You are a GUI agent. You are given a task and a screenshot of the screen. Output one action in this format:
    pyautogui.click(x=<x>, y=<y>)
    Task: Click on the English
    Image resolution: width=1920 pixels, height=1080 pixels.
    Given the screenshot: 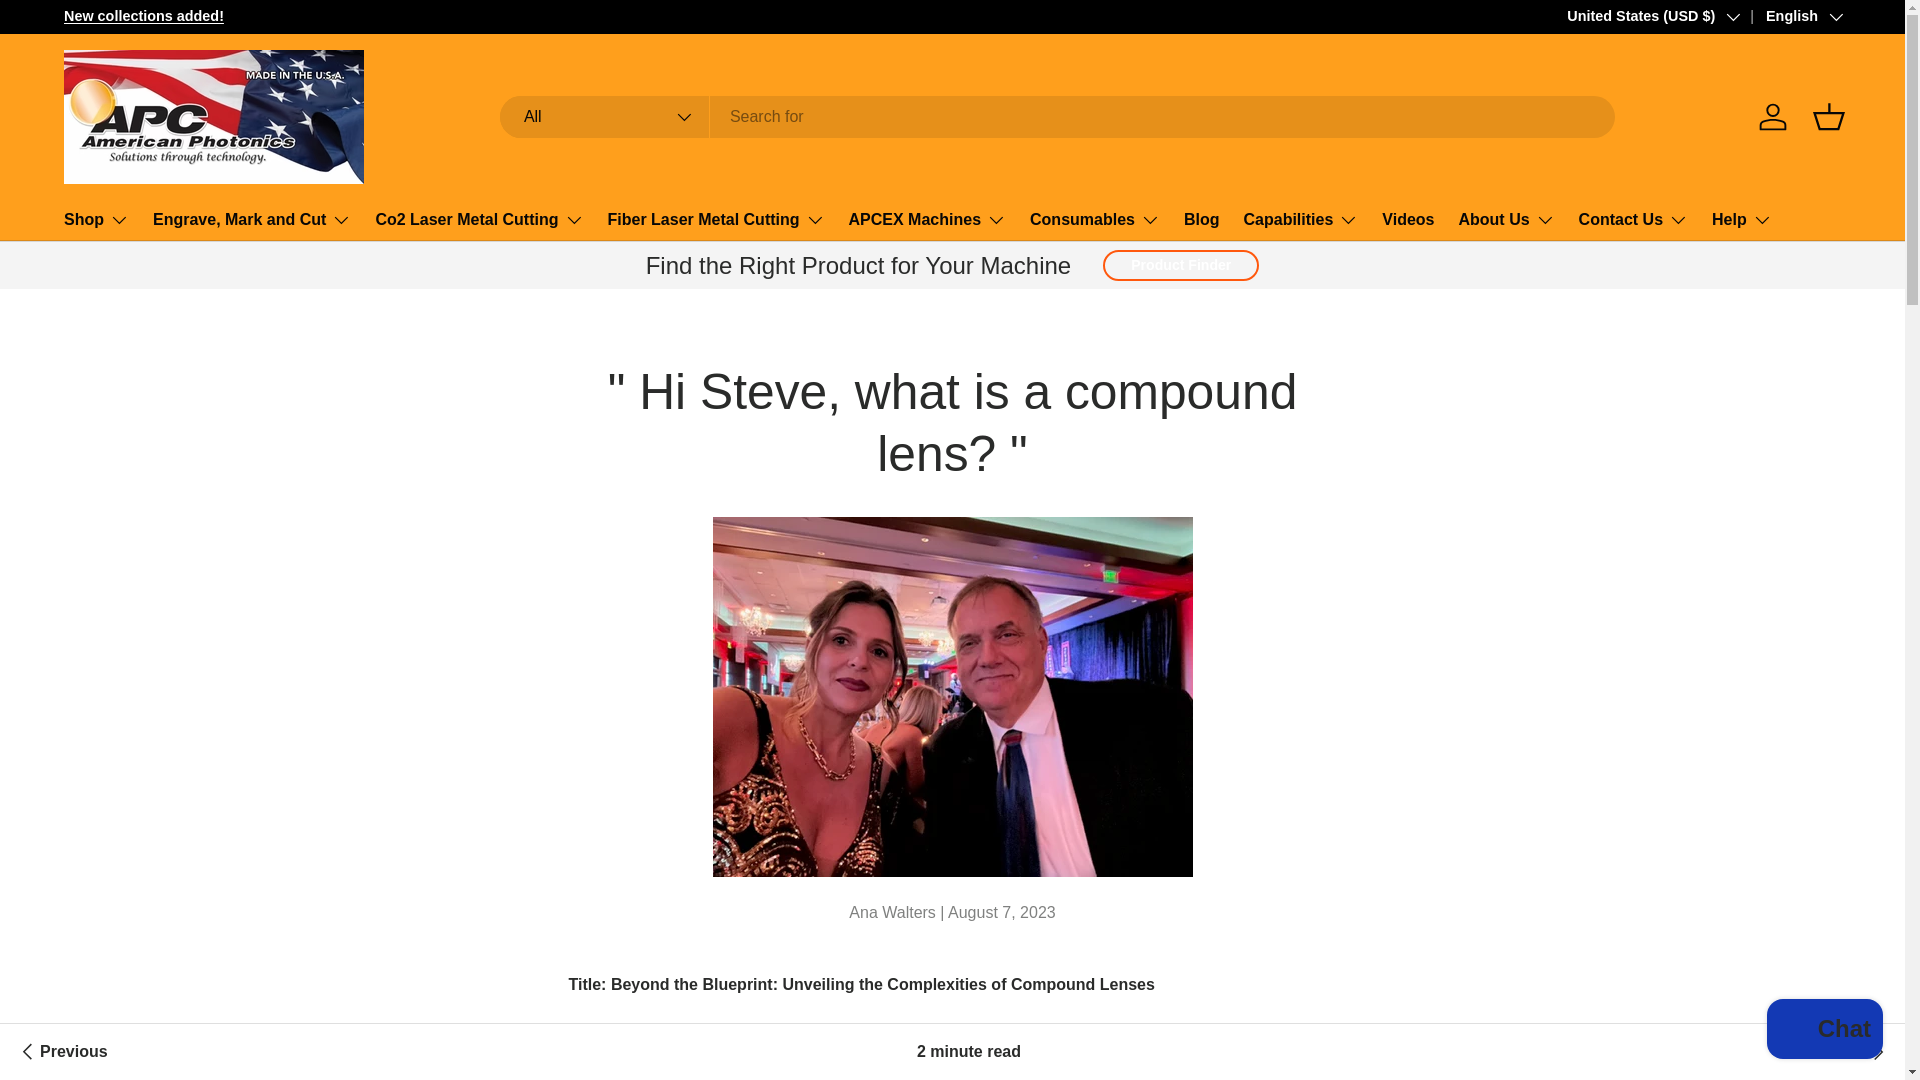 What is the action you would take?
    pyautogui.click(x=1789, y=17)
    